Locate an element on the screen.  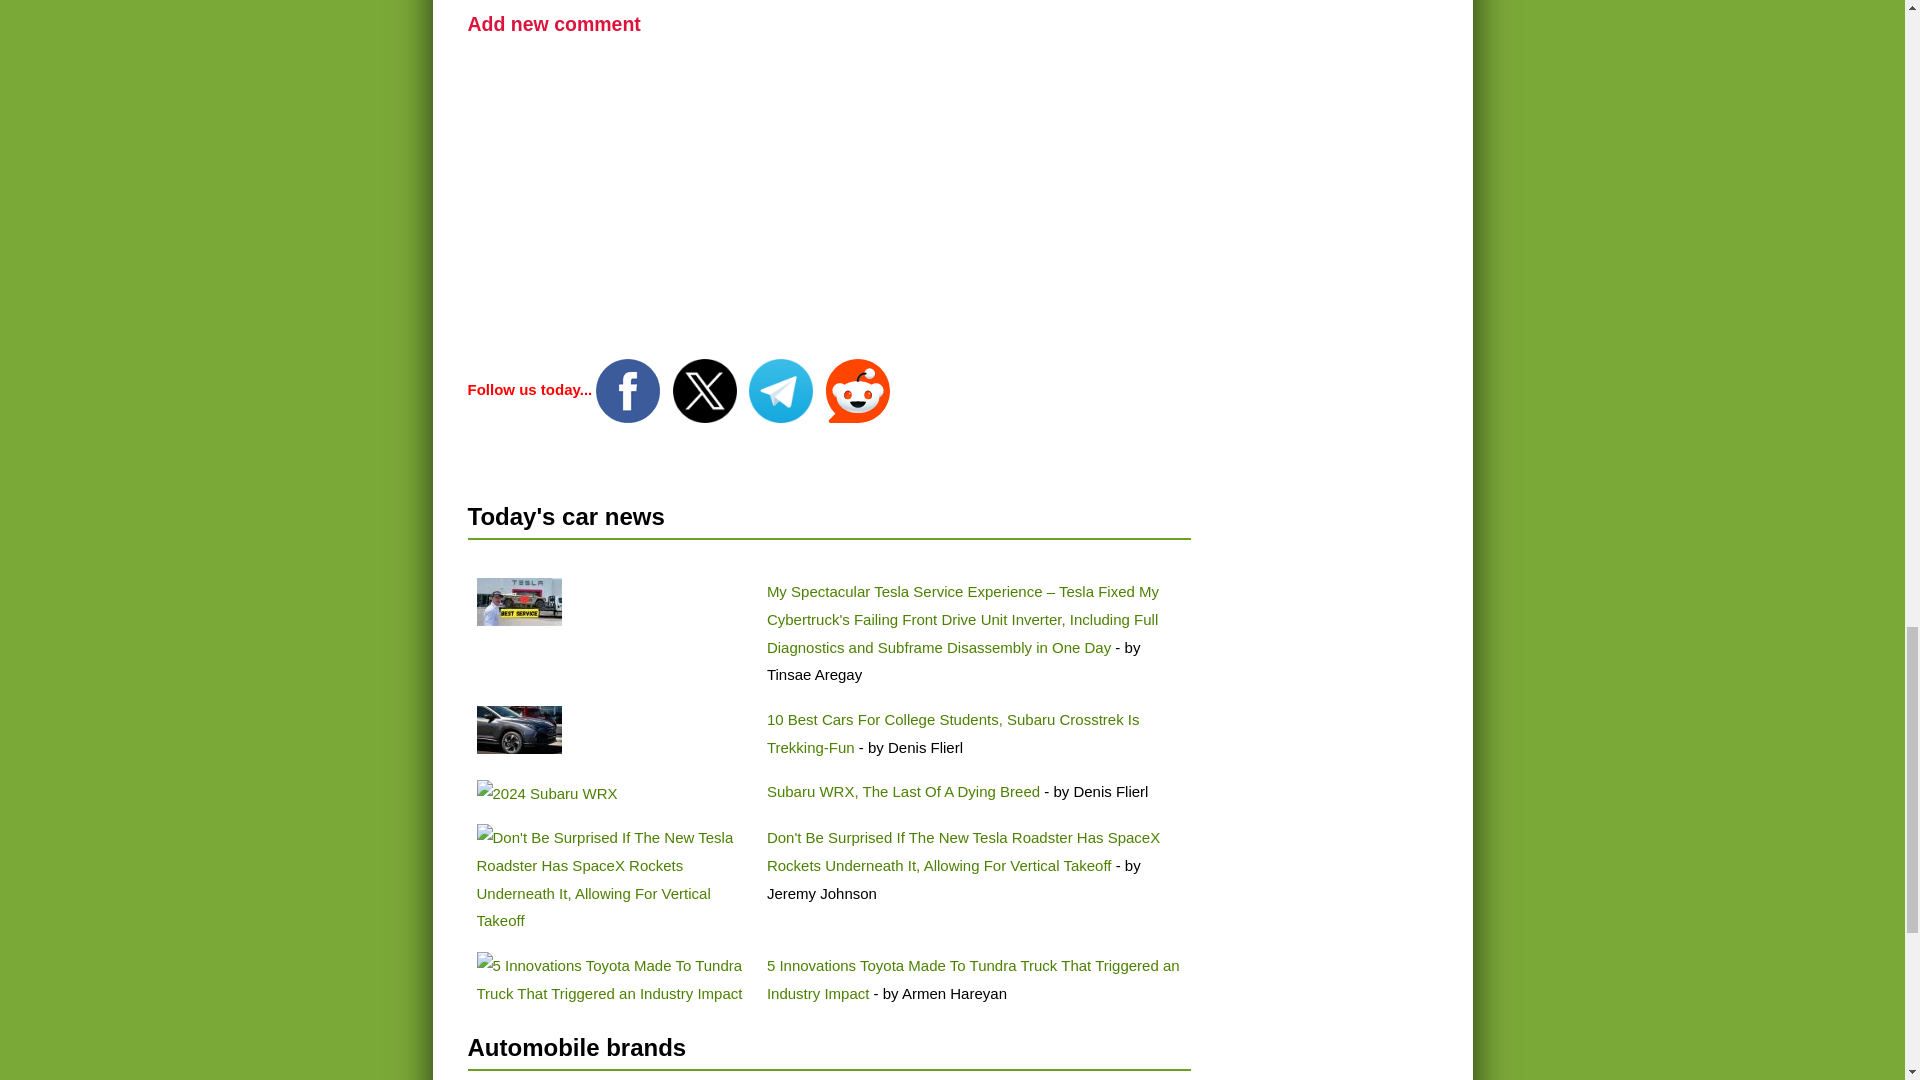
Add new comment is located at coordinates (554, 23).